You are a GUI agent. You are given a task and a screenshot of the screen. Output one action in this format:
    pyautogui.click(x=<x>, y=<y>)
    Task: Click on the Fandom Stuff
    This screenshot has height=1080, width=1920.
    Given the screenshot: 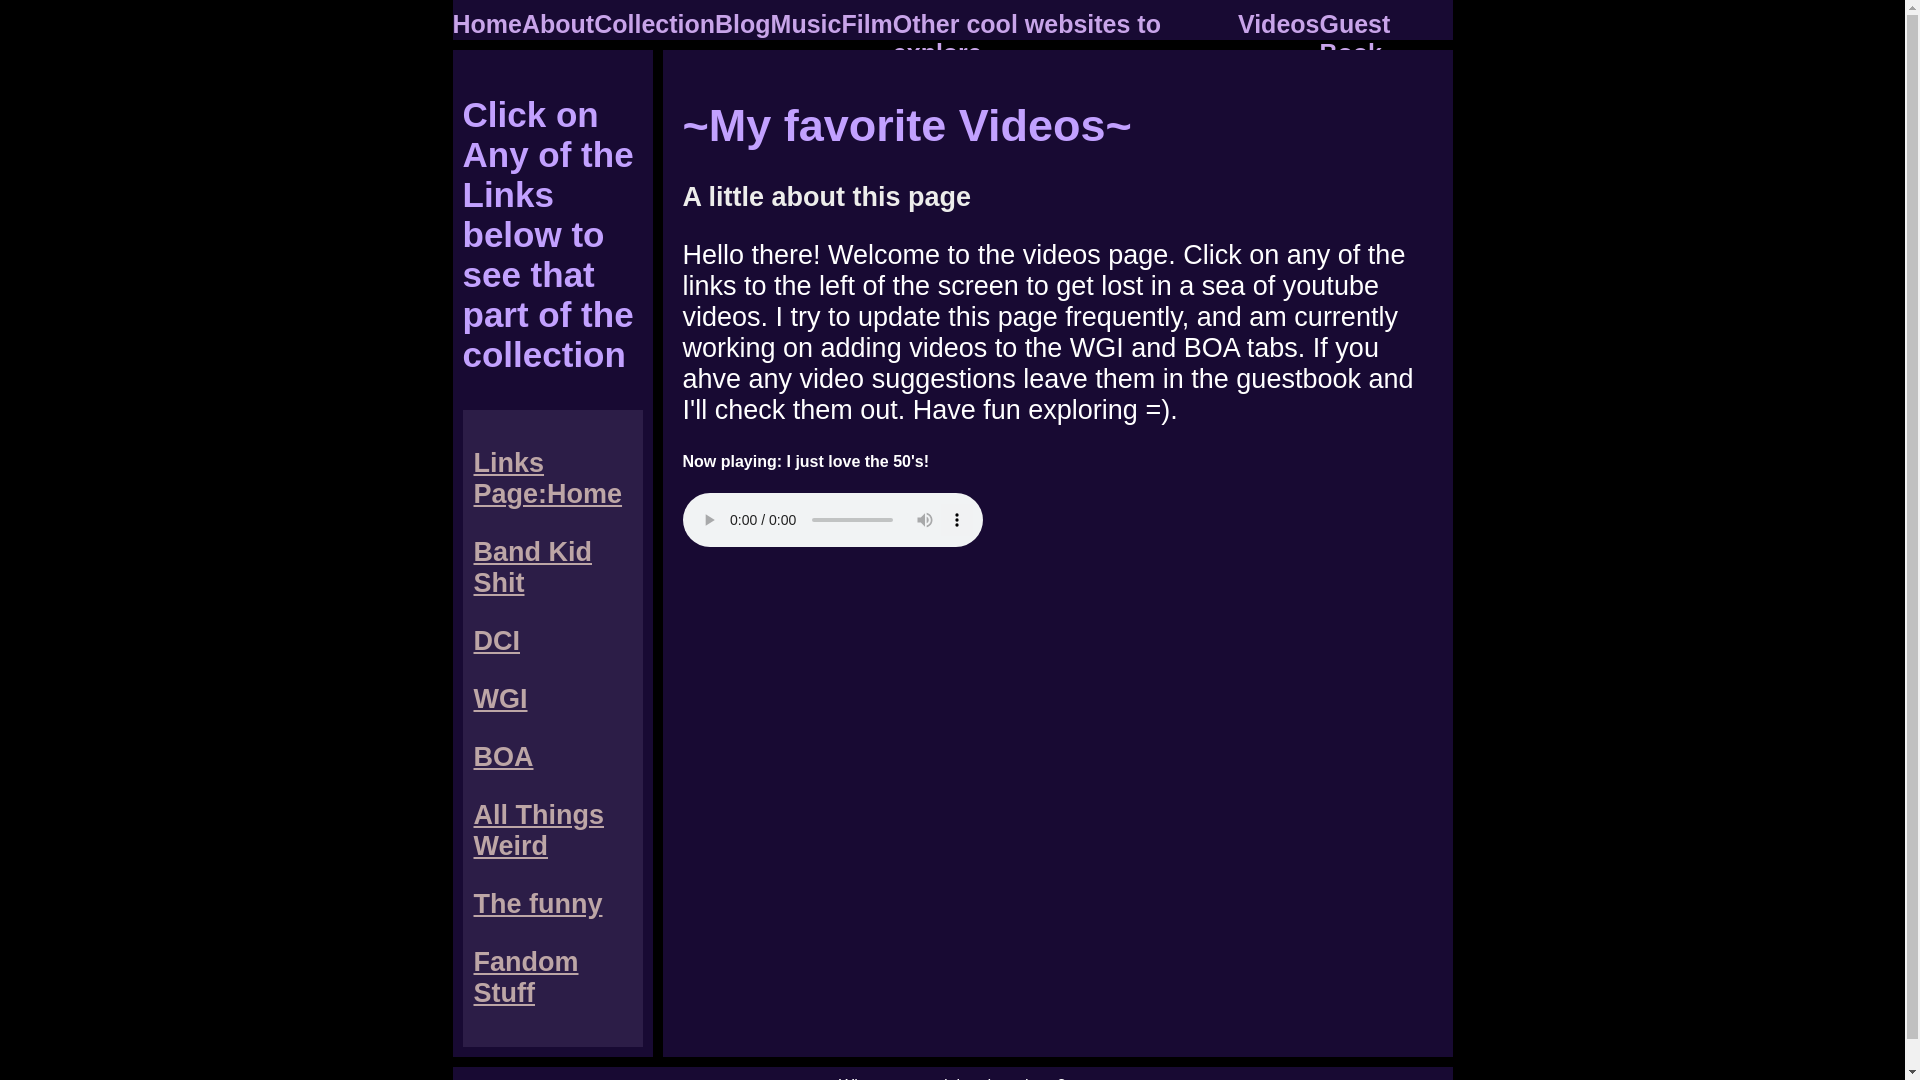 What is the action you would take?
    pyautogui.click(x=526, y=977)
    